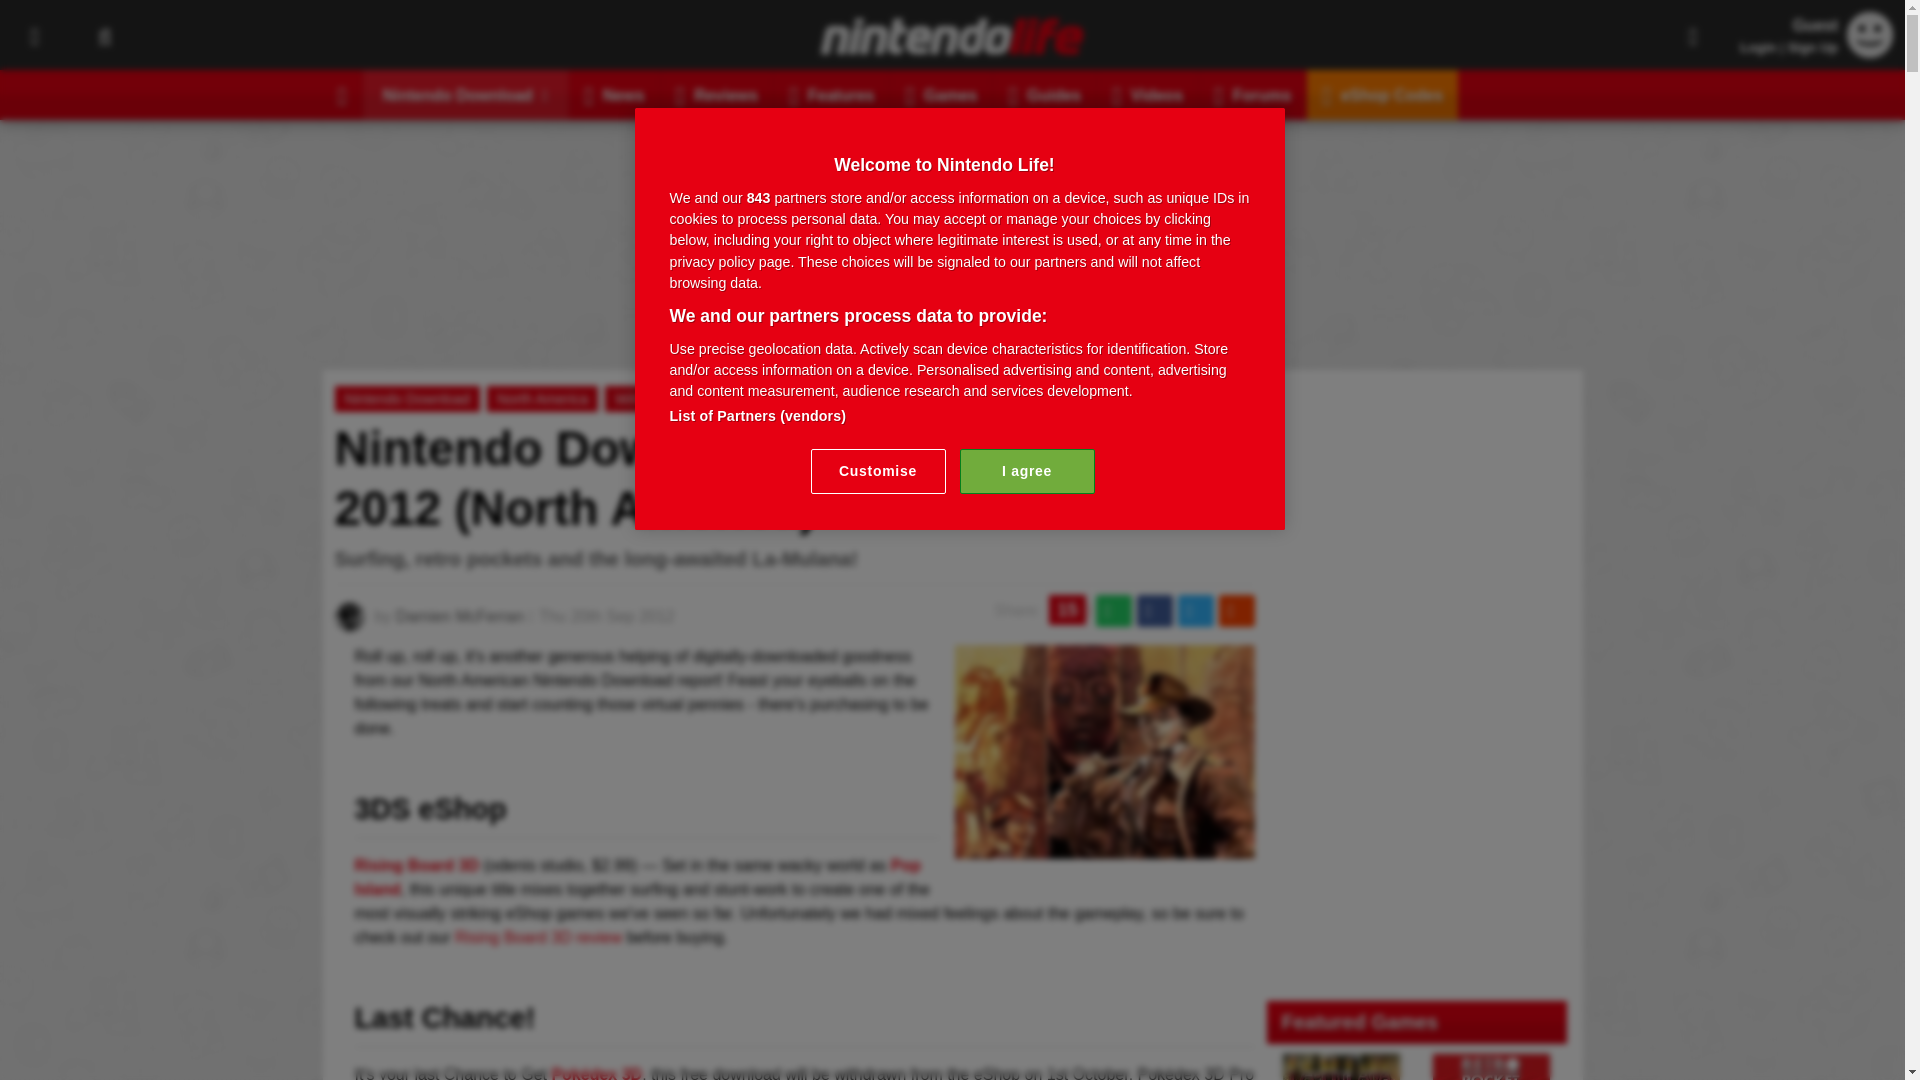 This screenshot has width=1920, height=1080. I want to click on At long last!, so click(1104, 846).